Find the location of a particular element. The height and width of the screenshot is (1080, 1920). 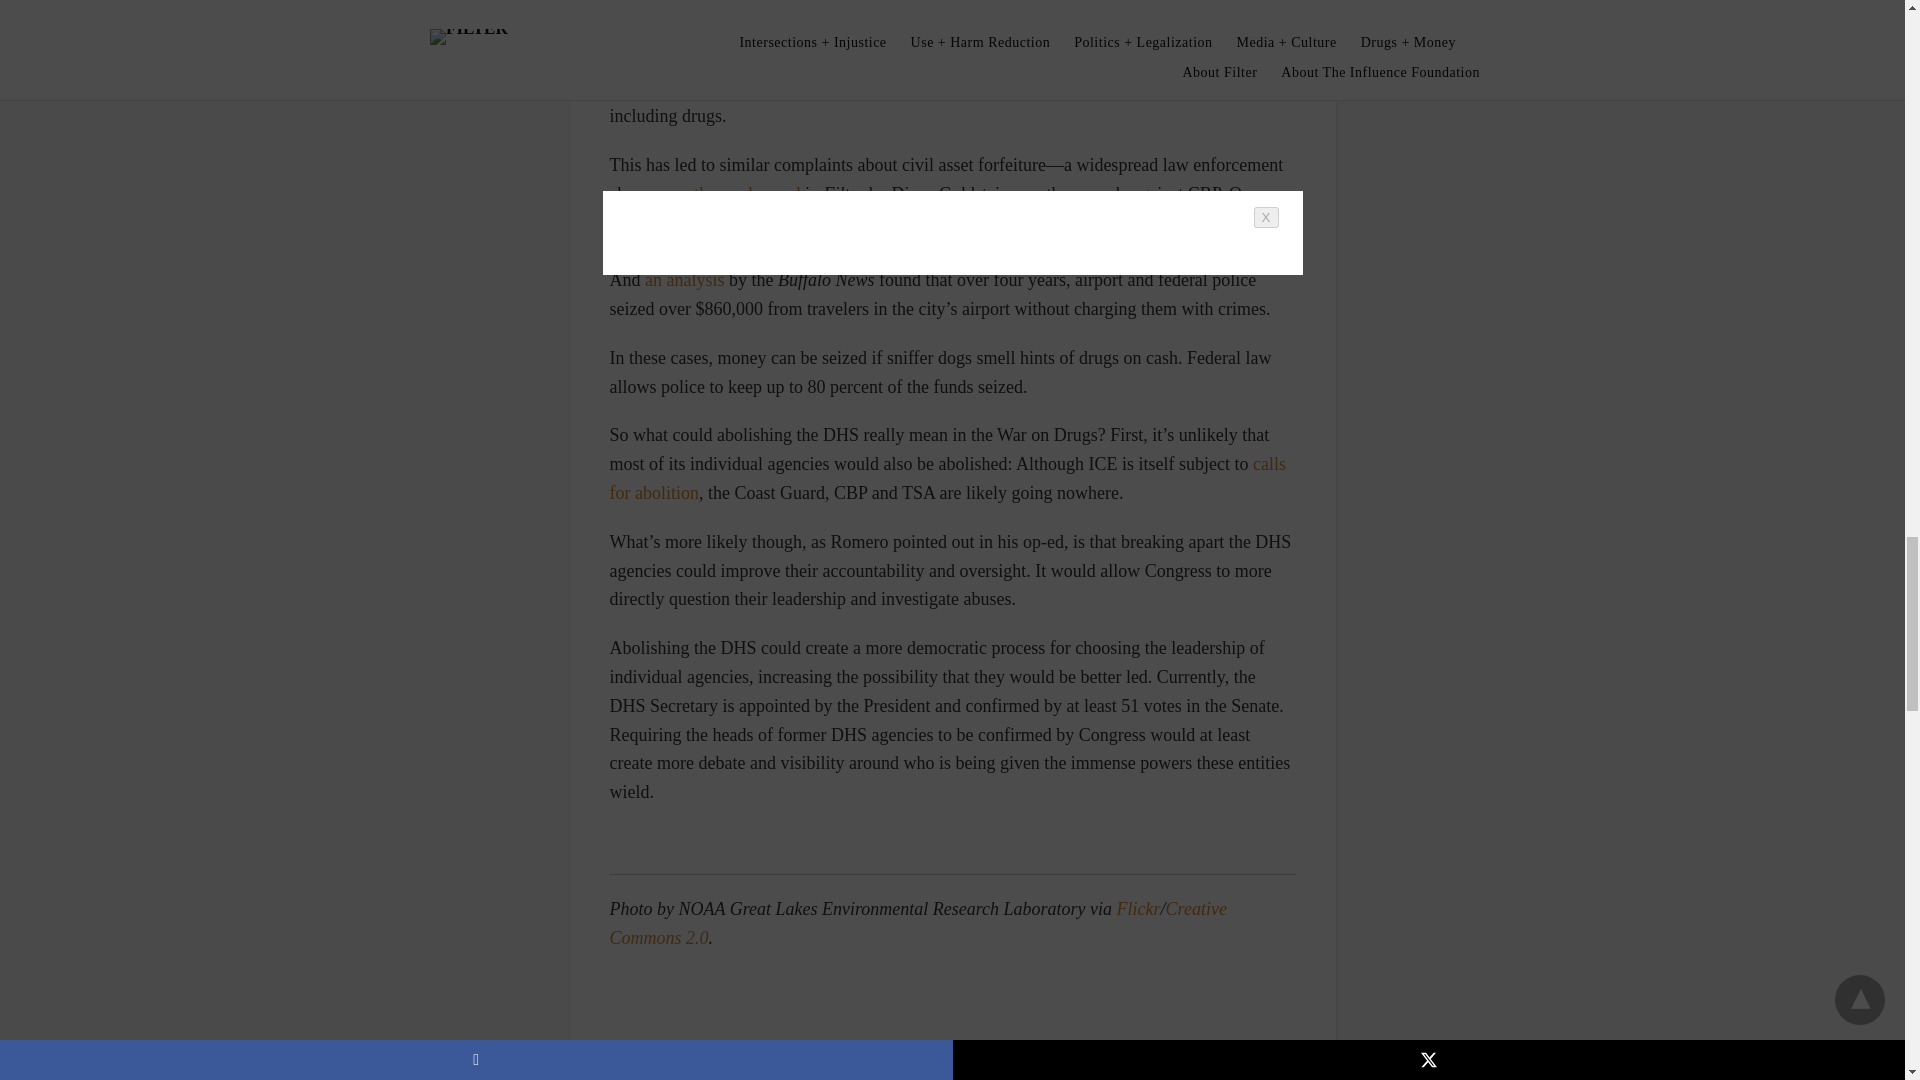

Email is located at coordinates (709, 1000).